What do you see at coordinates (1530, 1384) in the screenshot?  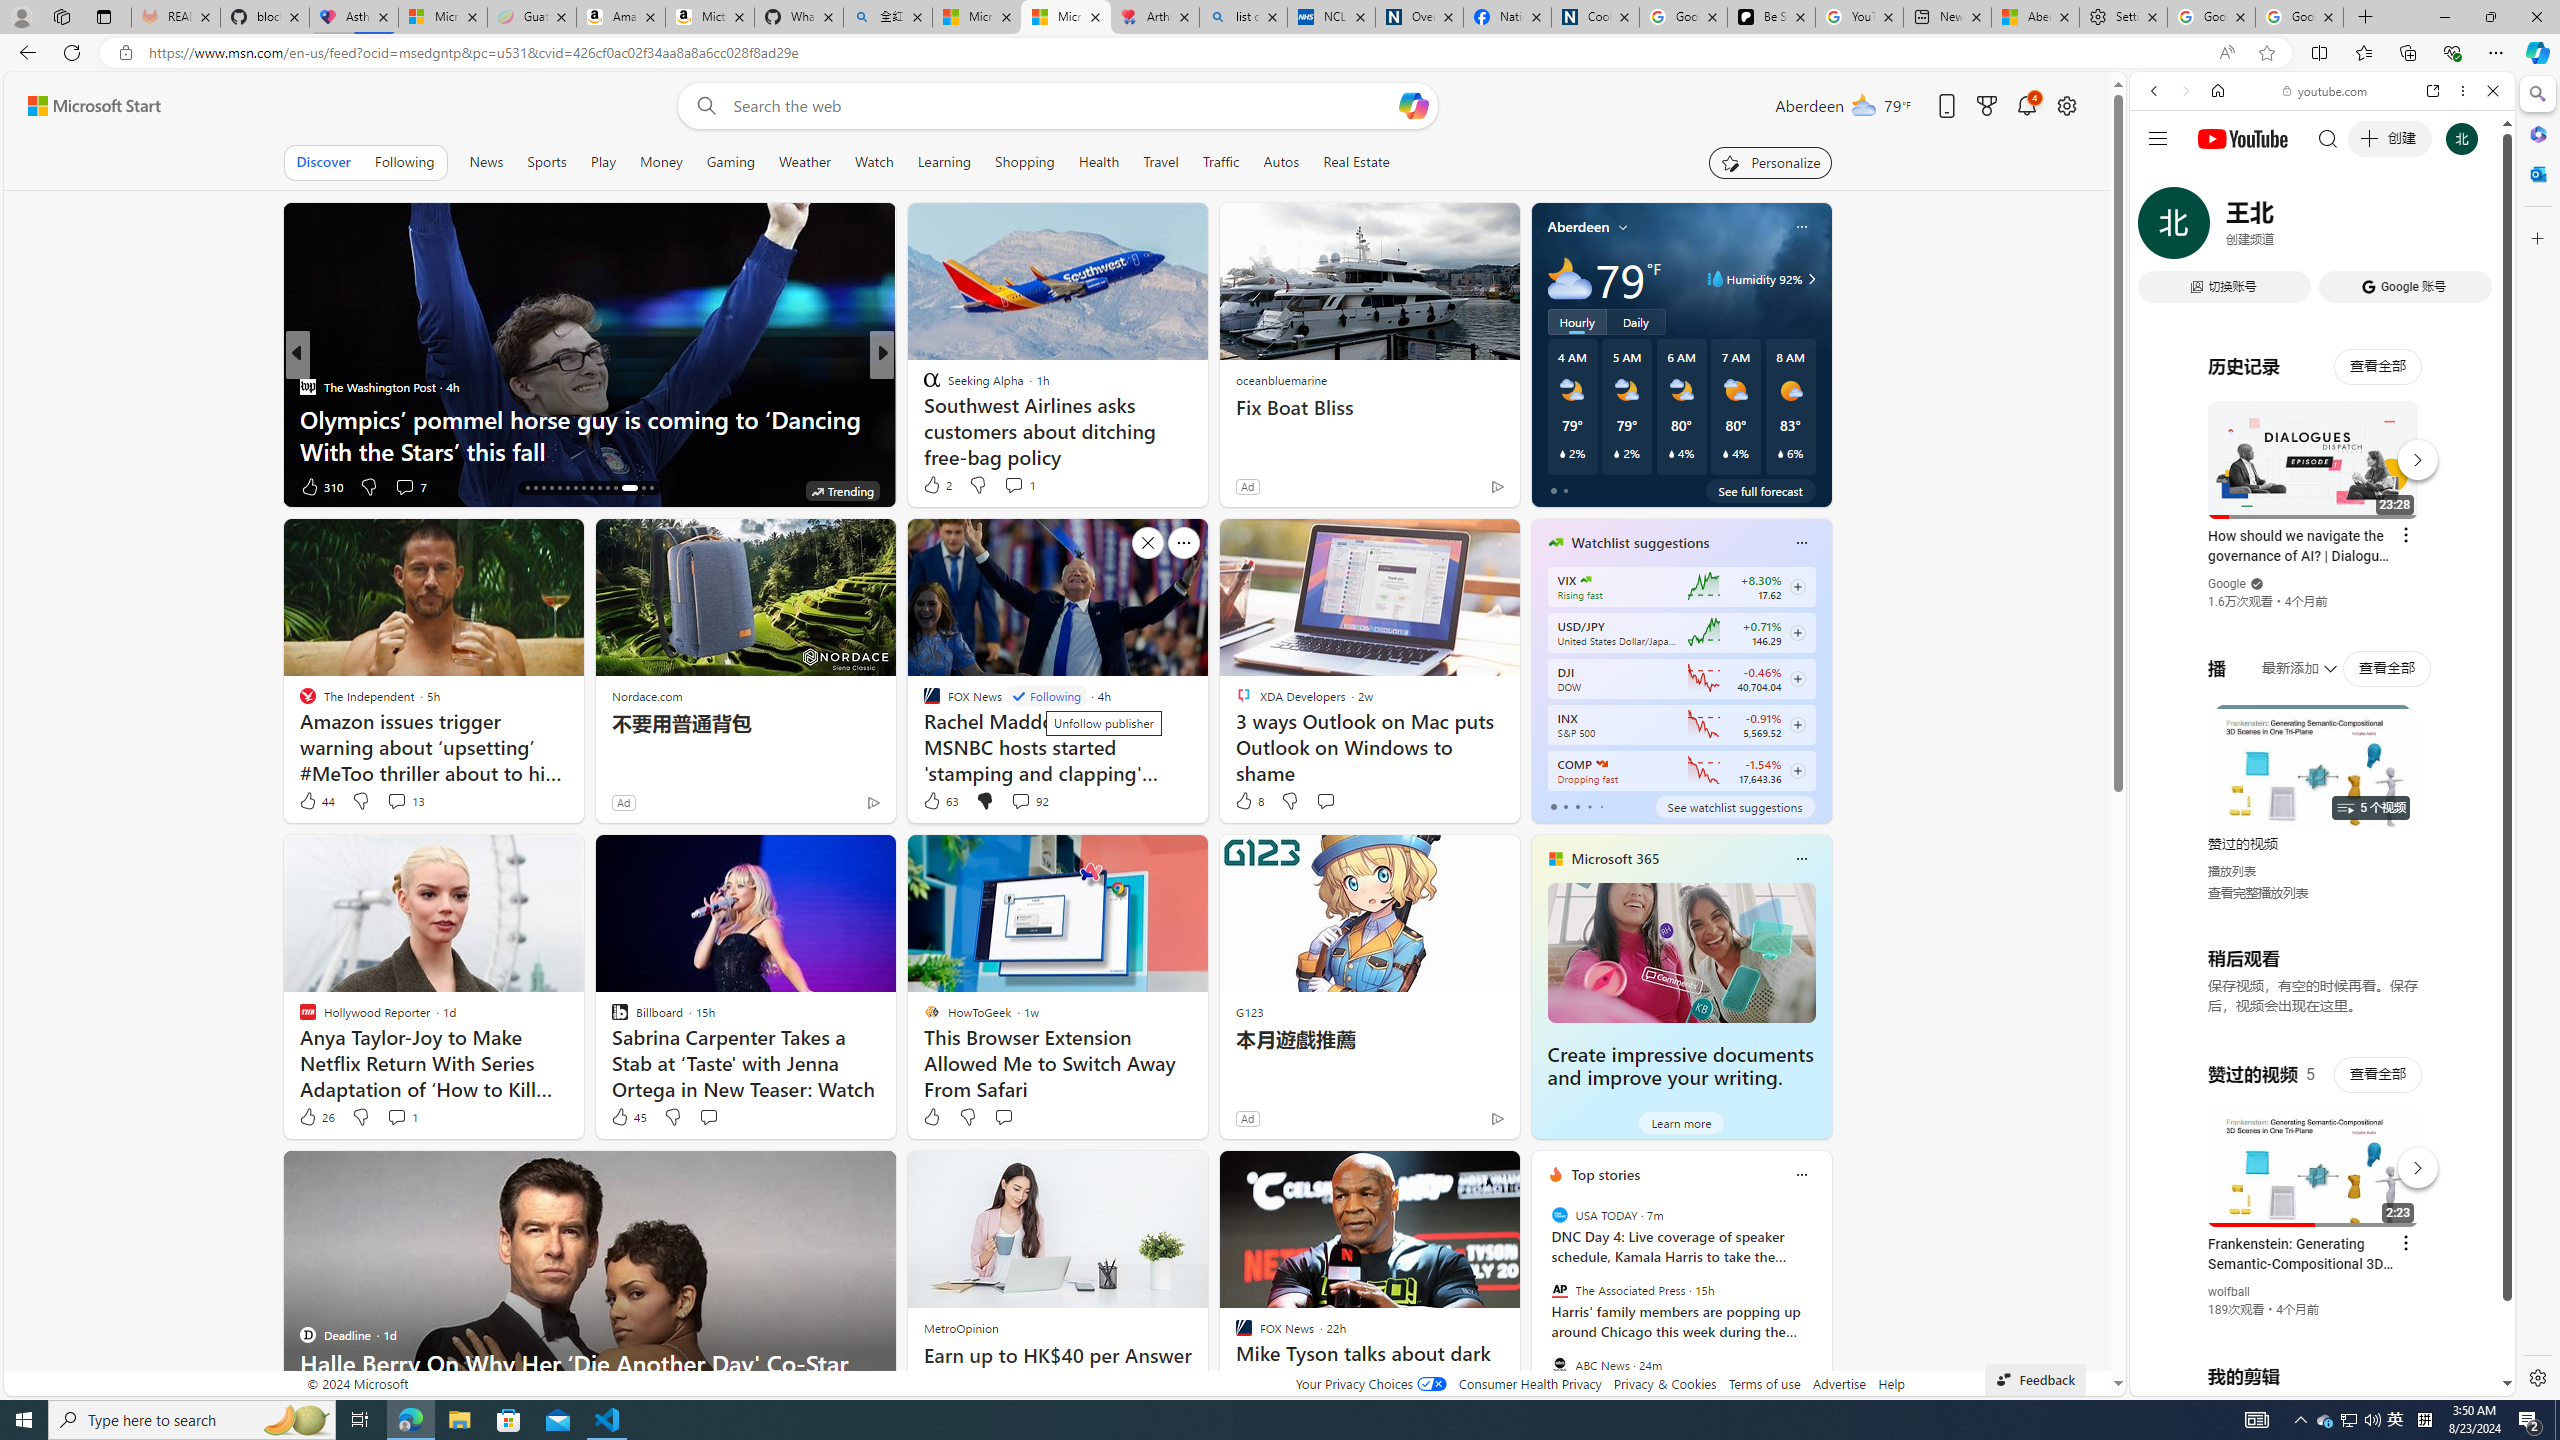 I see `Consumer Health Privacy` at bounding box center [1530, 1384].